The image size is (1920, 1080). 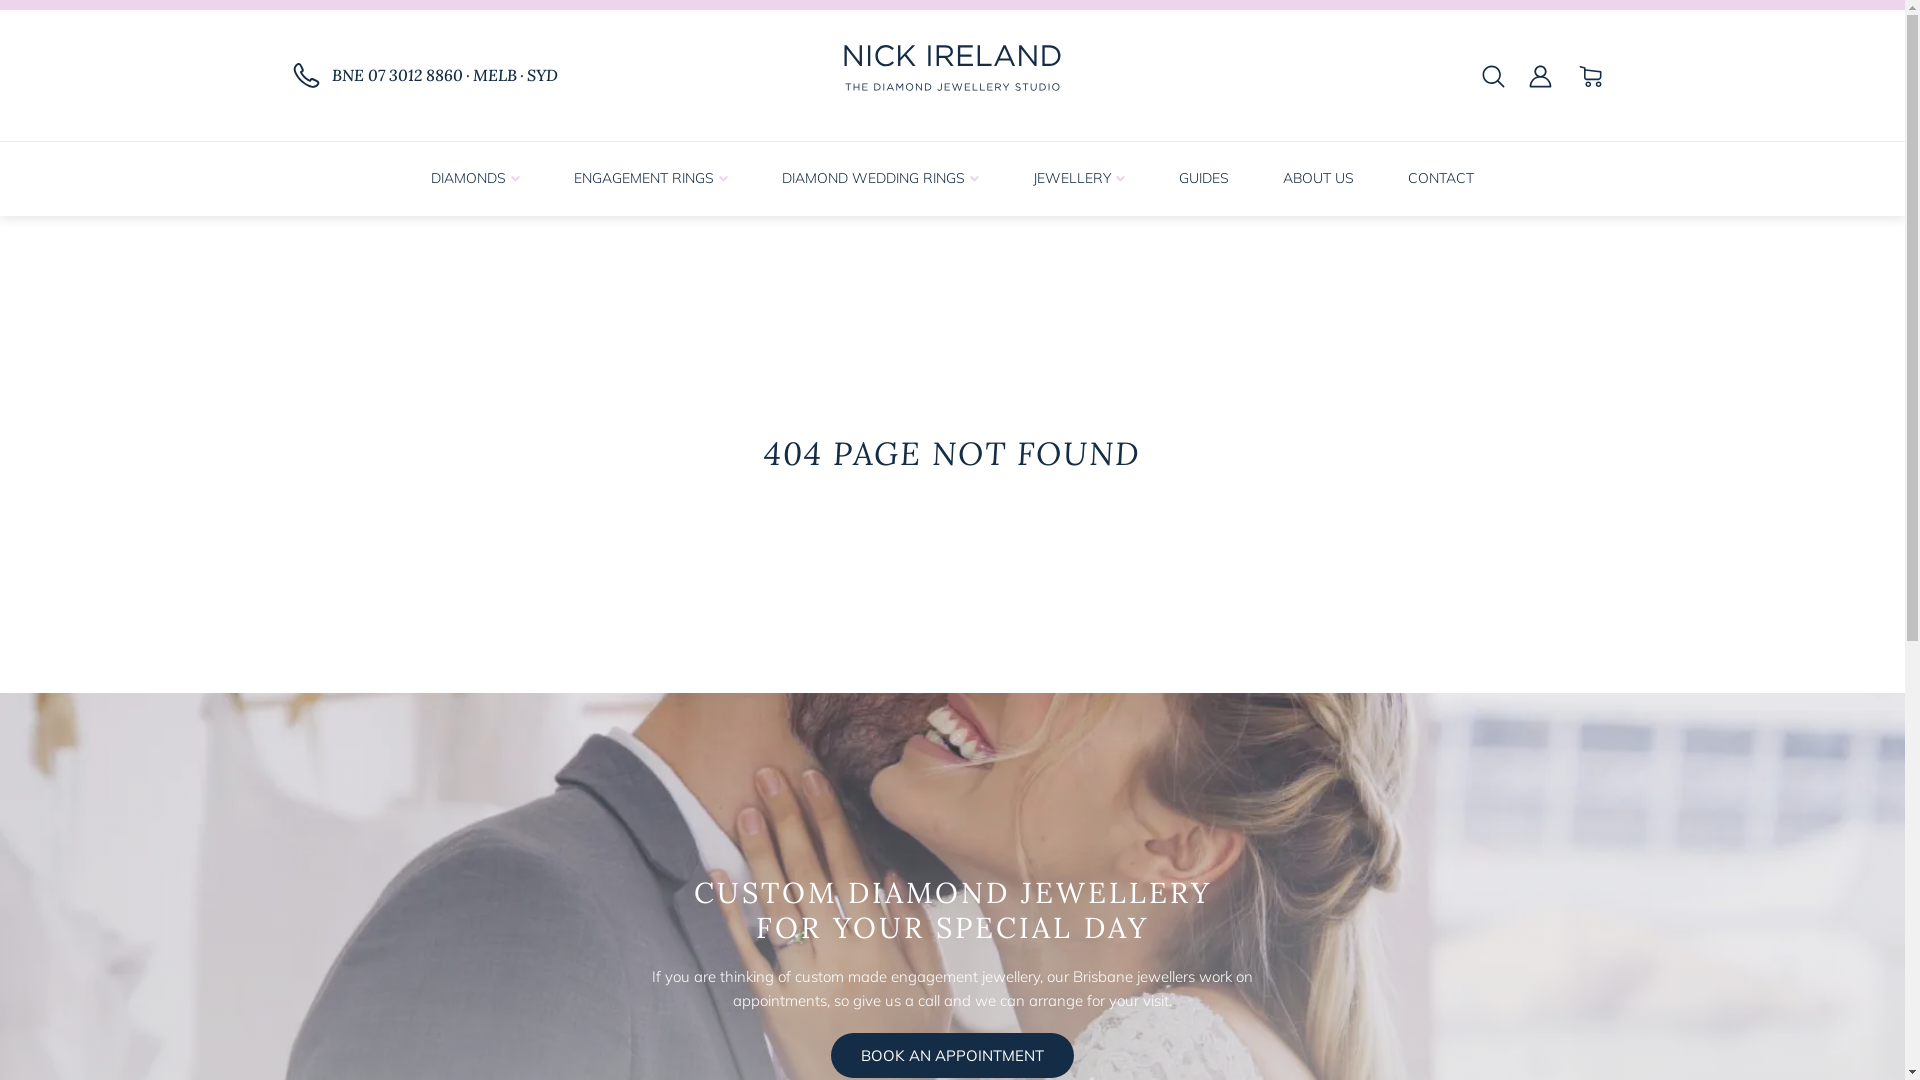 I want to click on BNE 07 3012 8860, so click(x=398, y=75).